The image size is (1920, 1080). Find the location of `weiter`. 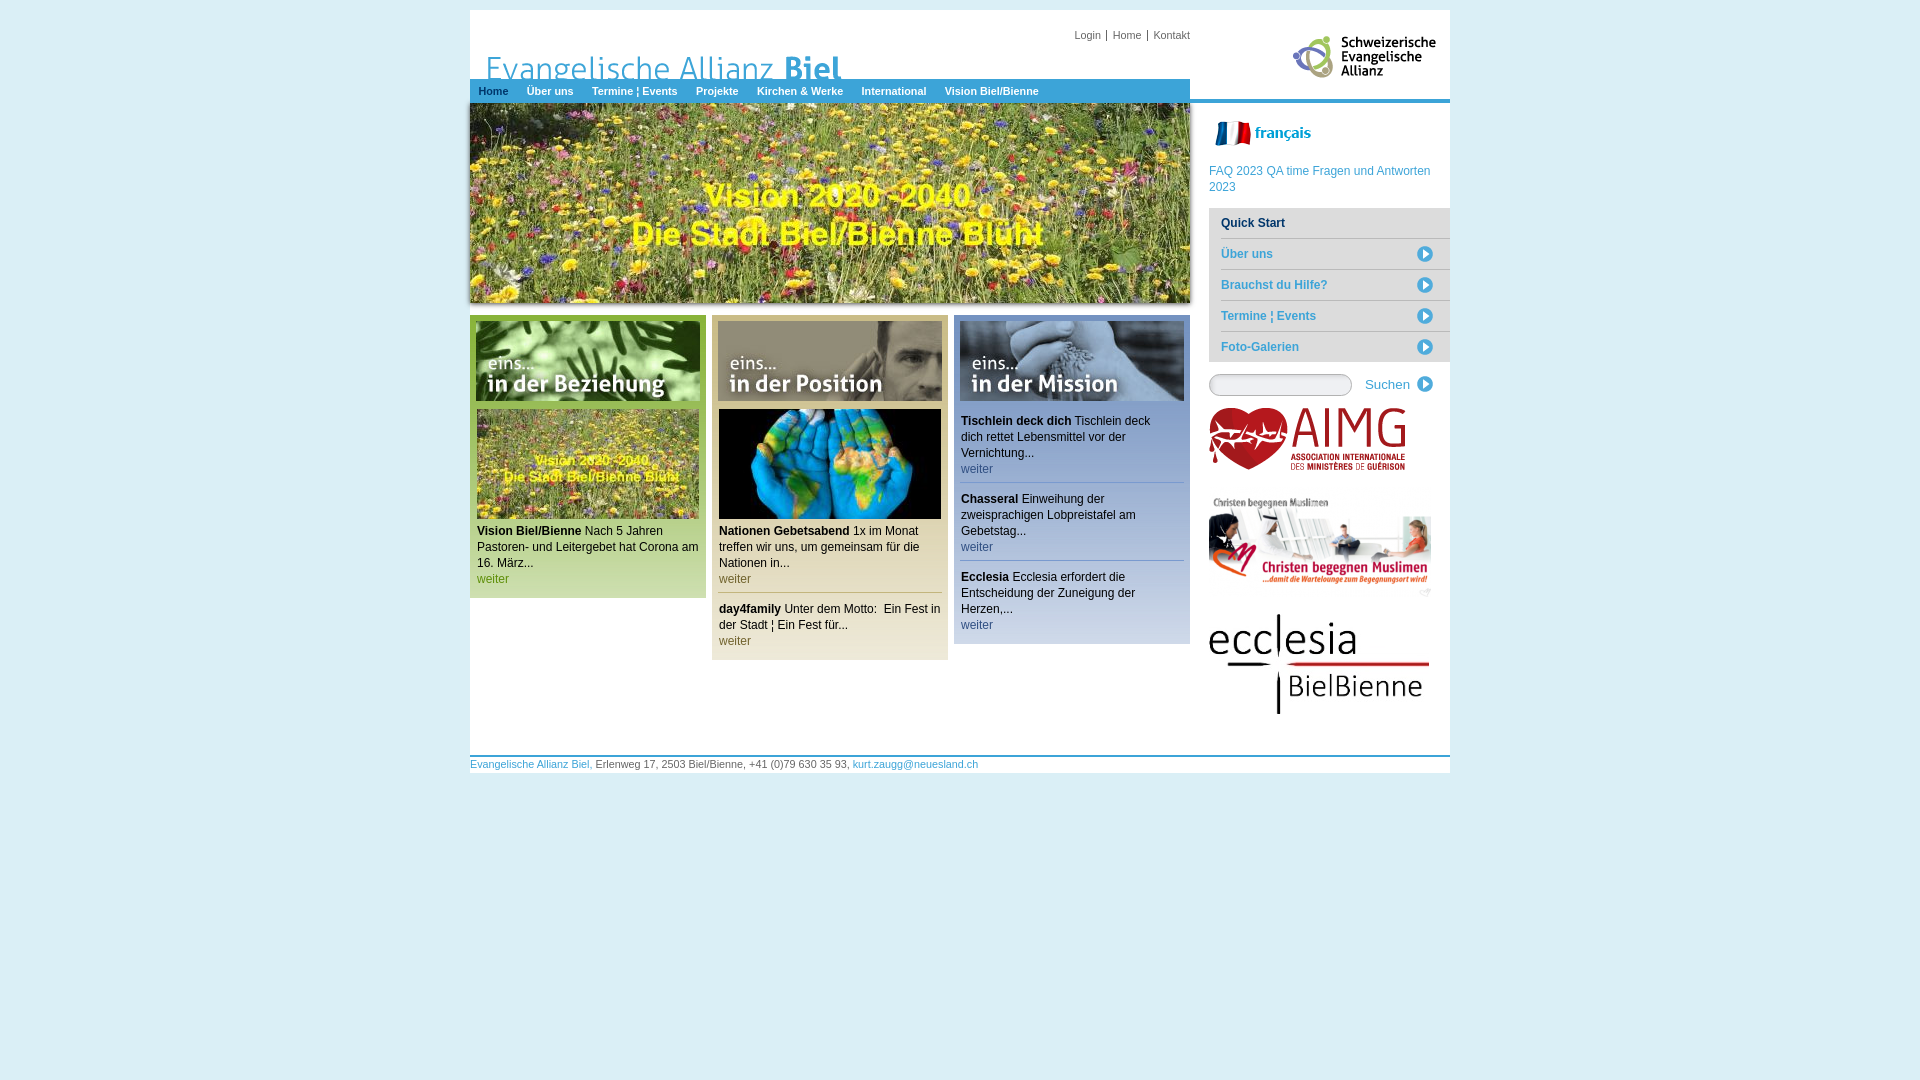

weiter is located at coordinates (1072, 548).